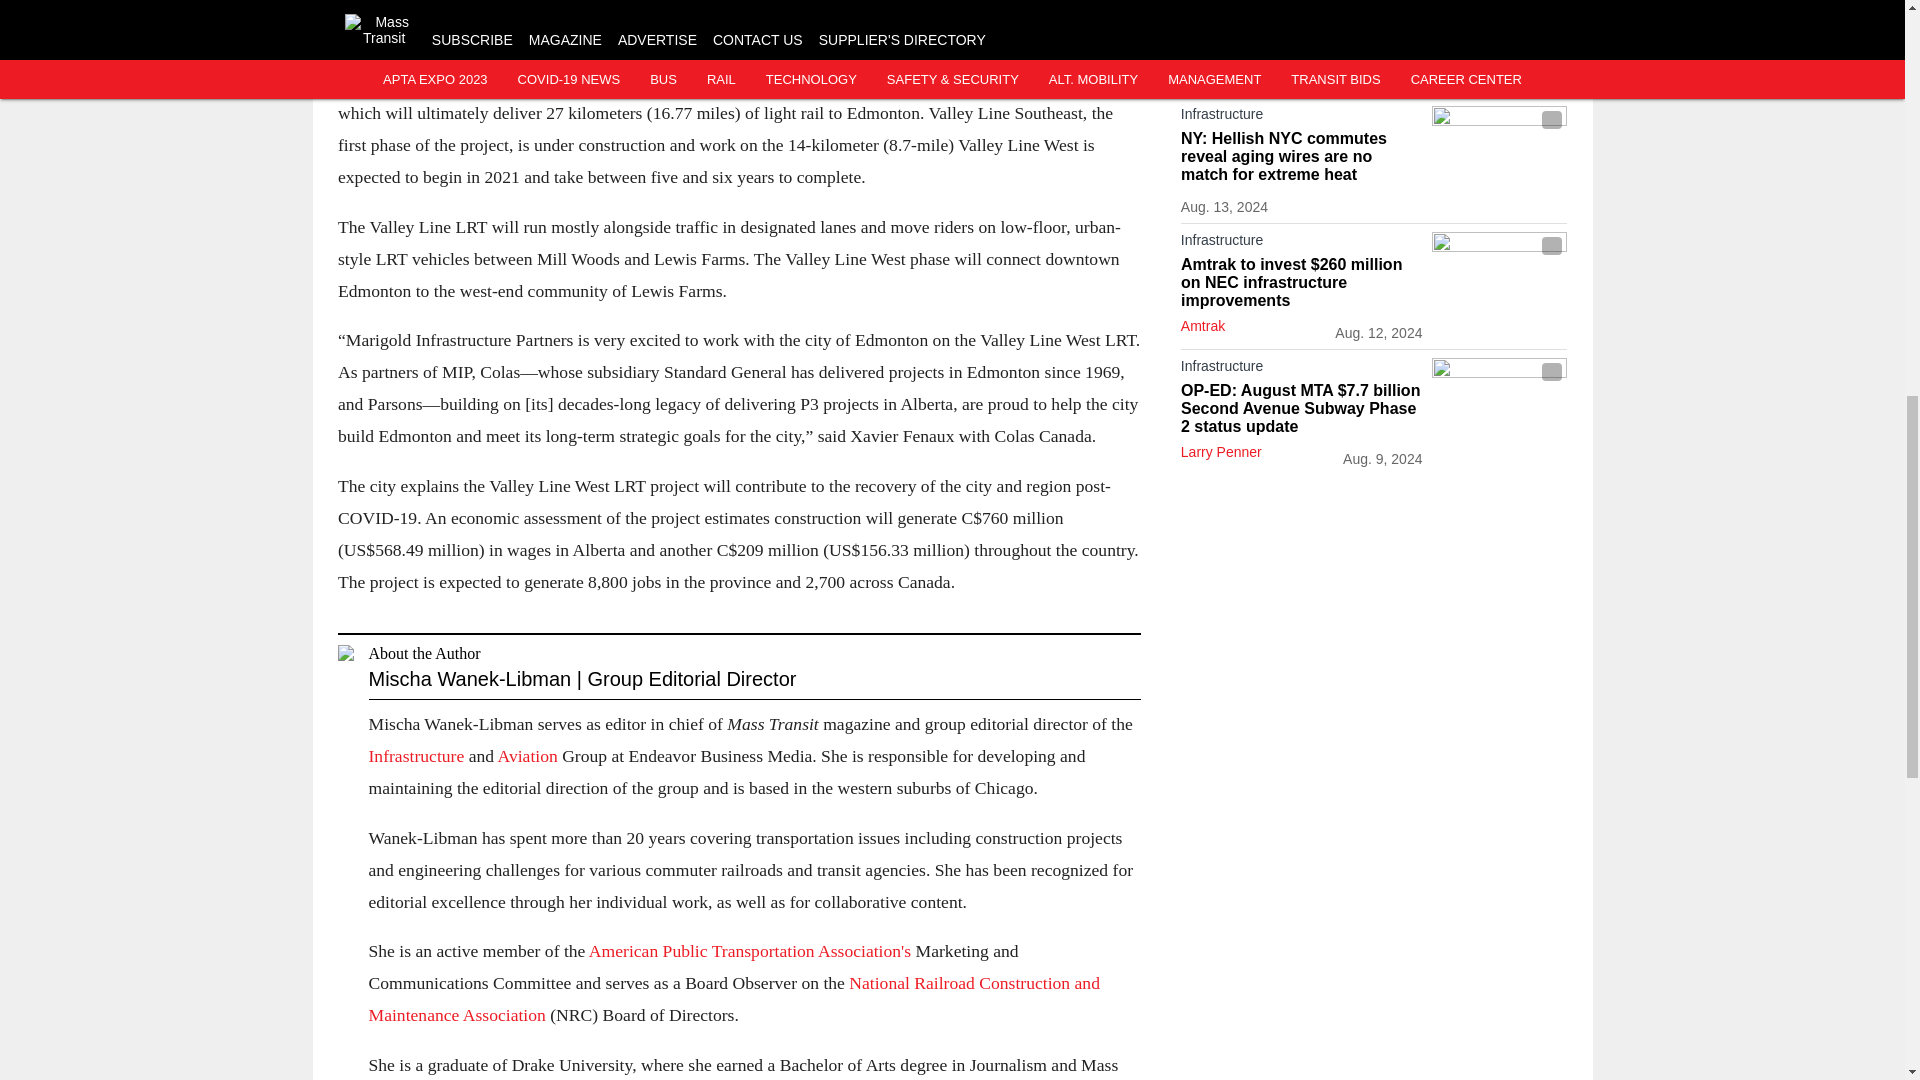 This screenshot has width=1920, height=1080. Describe the element at coordinates (733, 998) in the screenshot. I see `National Railroad Construction and Maintenance Association` at that location.